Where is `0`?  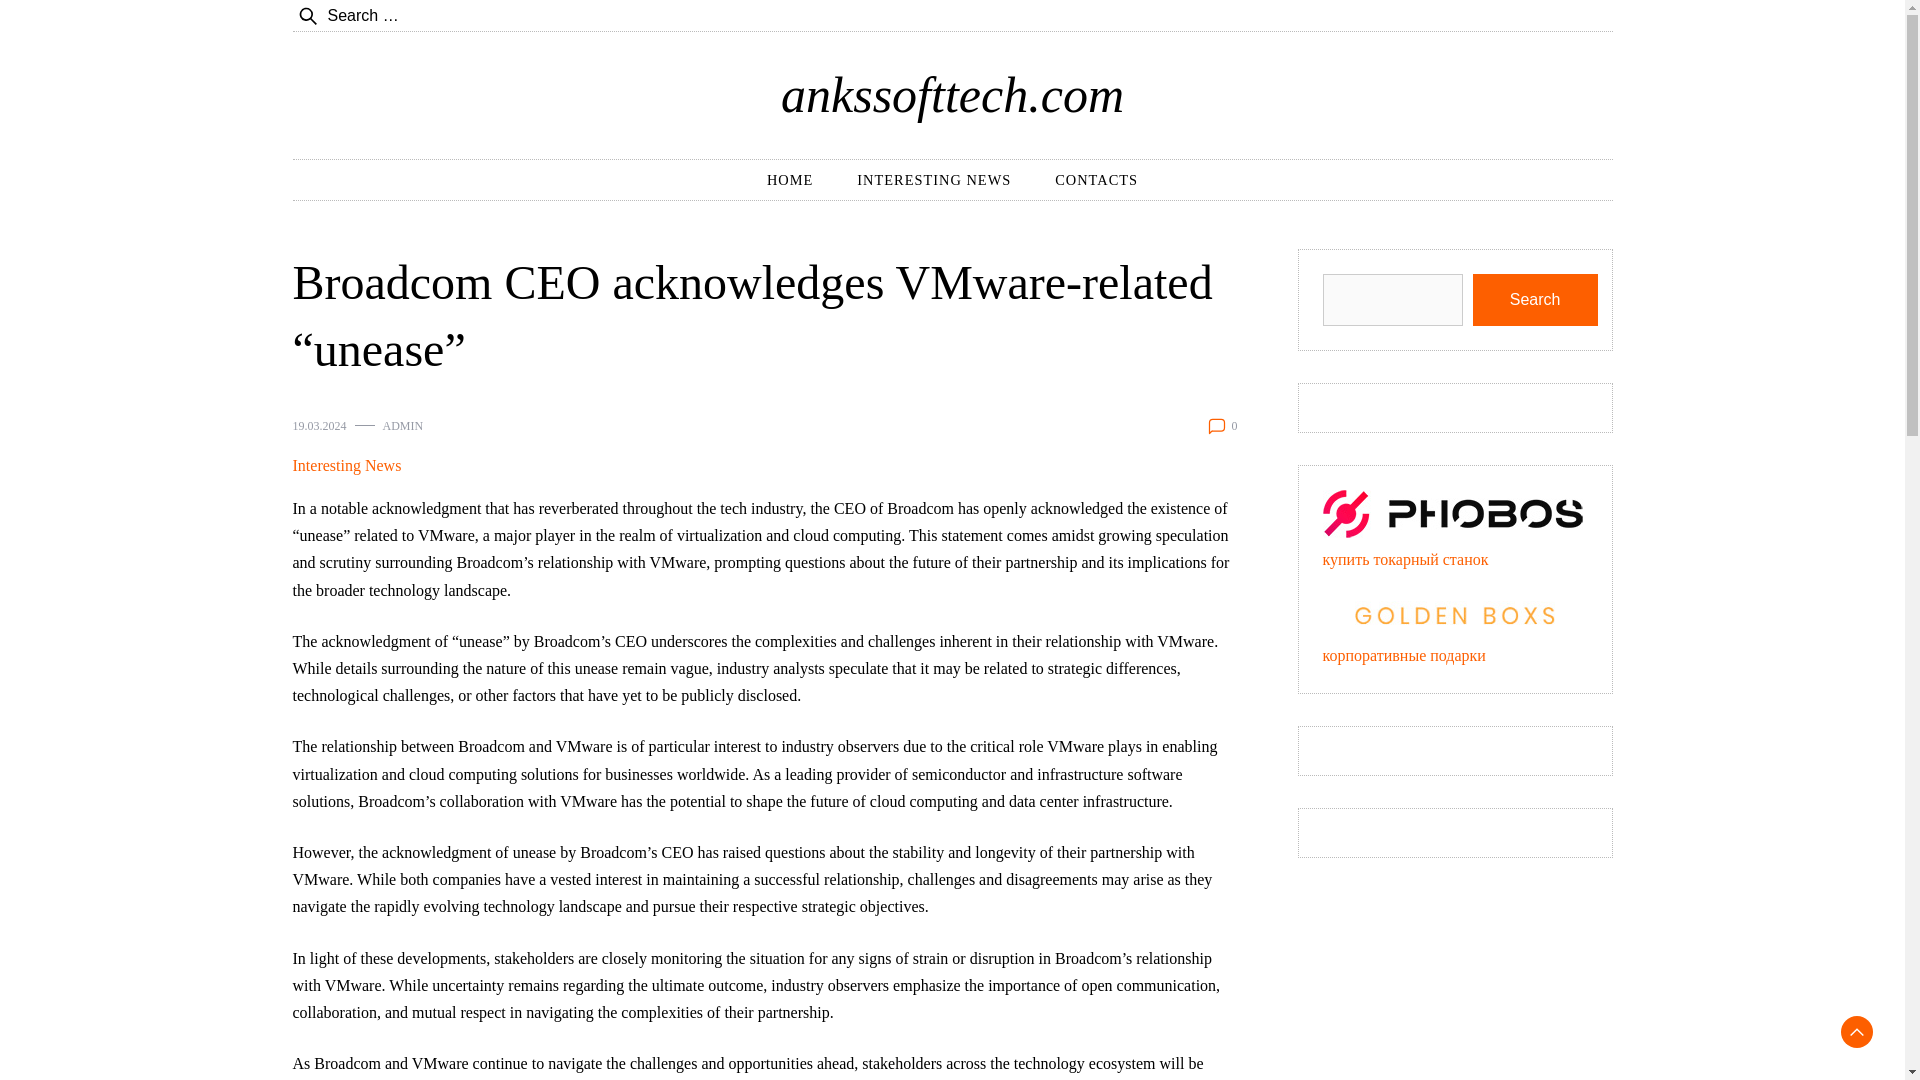 0 is located at coordinates (1235, 426).